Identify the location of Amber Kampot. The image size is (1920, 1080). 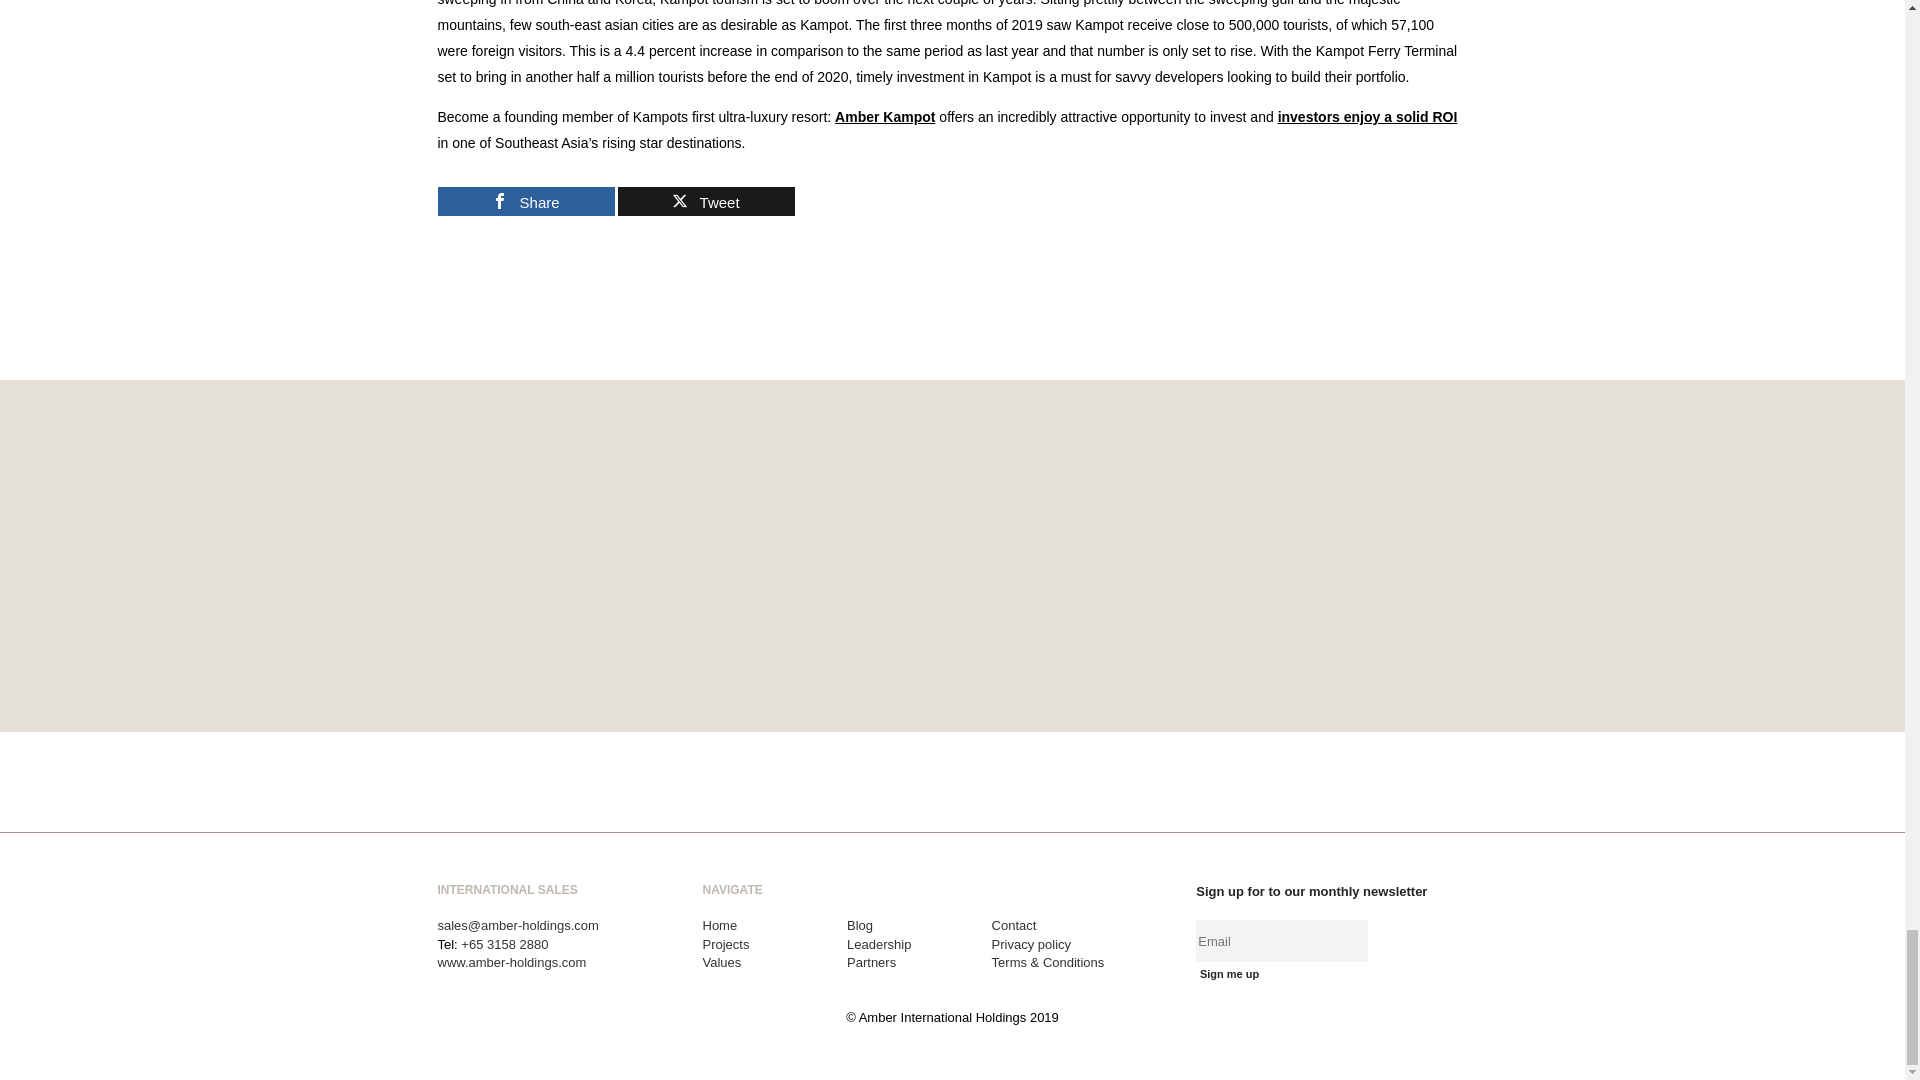
(885, 117).